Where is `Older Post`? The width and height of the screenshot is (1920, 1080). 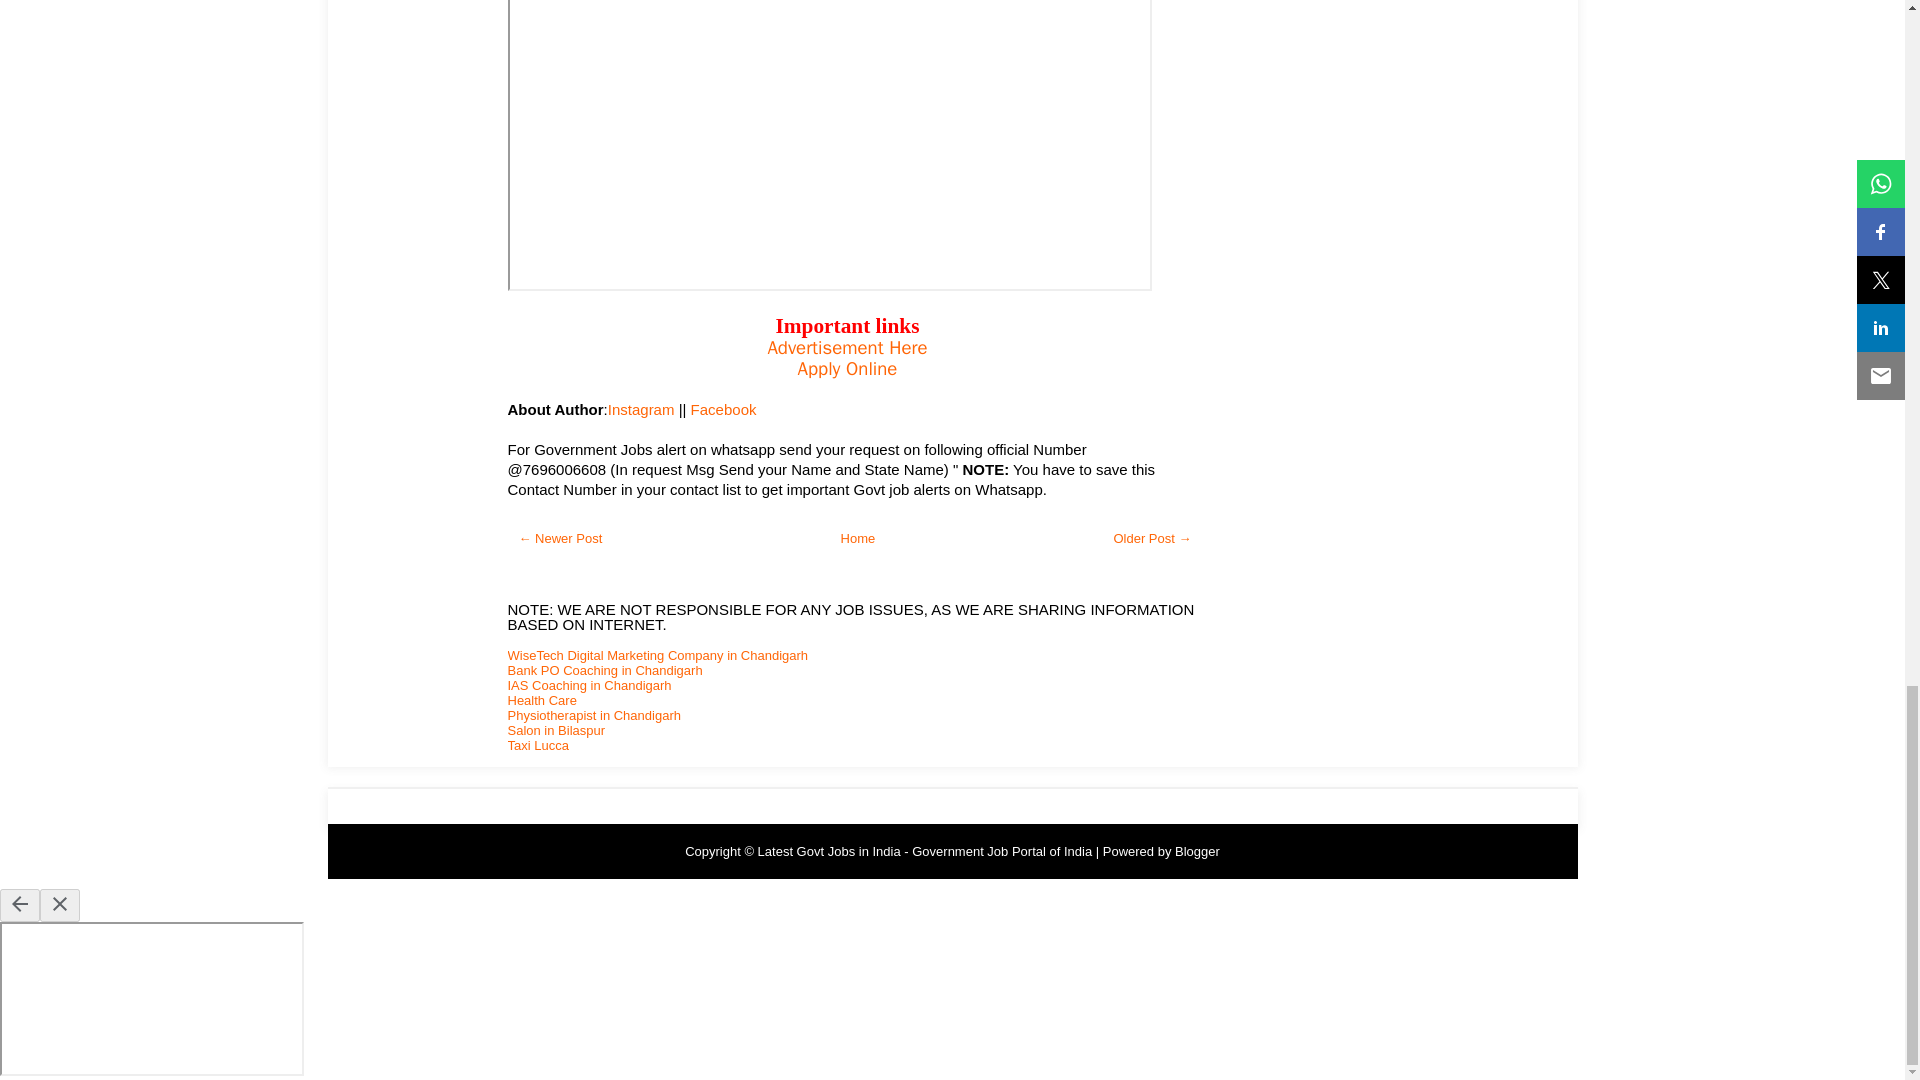
Older Post is located at coordinates (1152, 538).